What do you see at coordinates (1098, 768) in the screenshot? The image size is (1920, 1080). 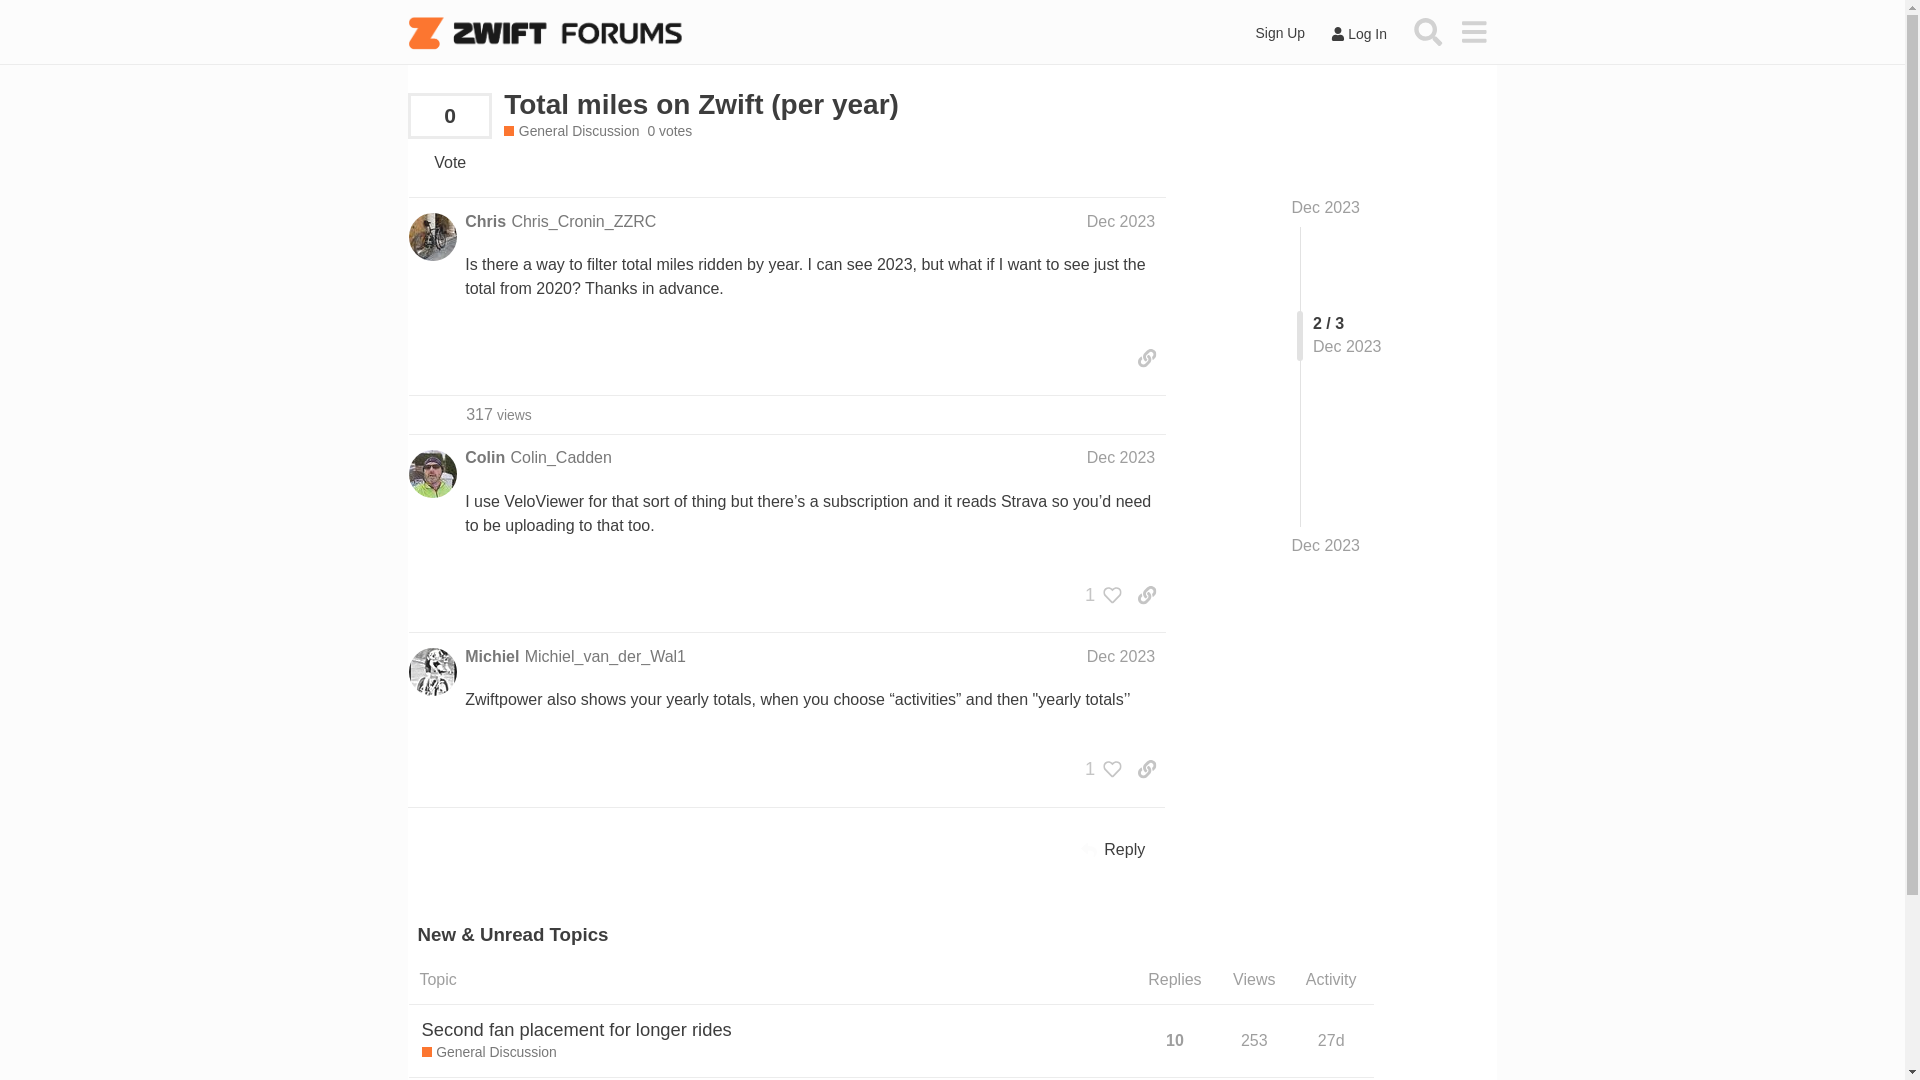 I see `1` at bounding box center [1098, 768].